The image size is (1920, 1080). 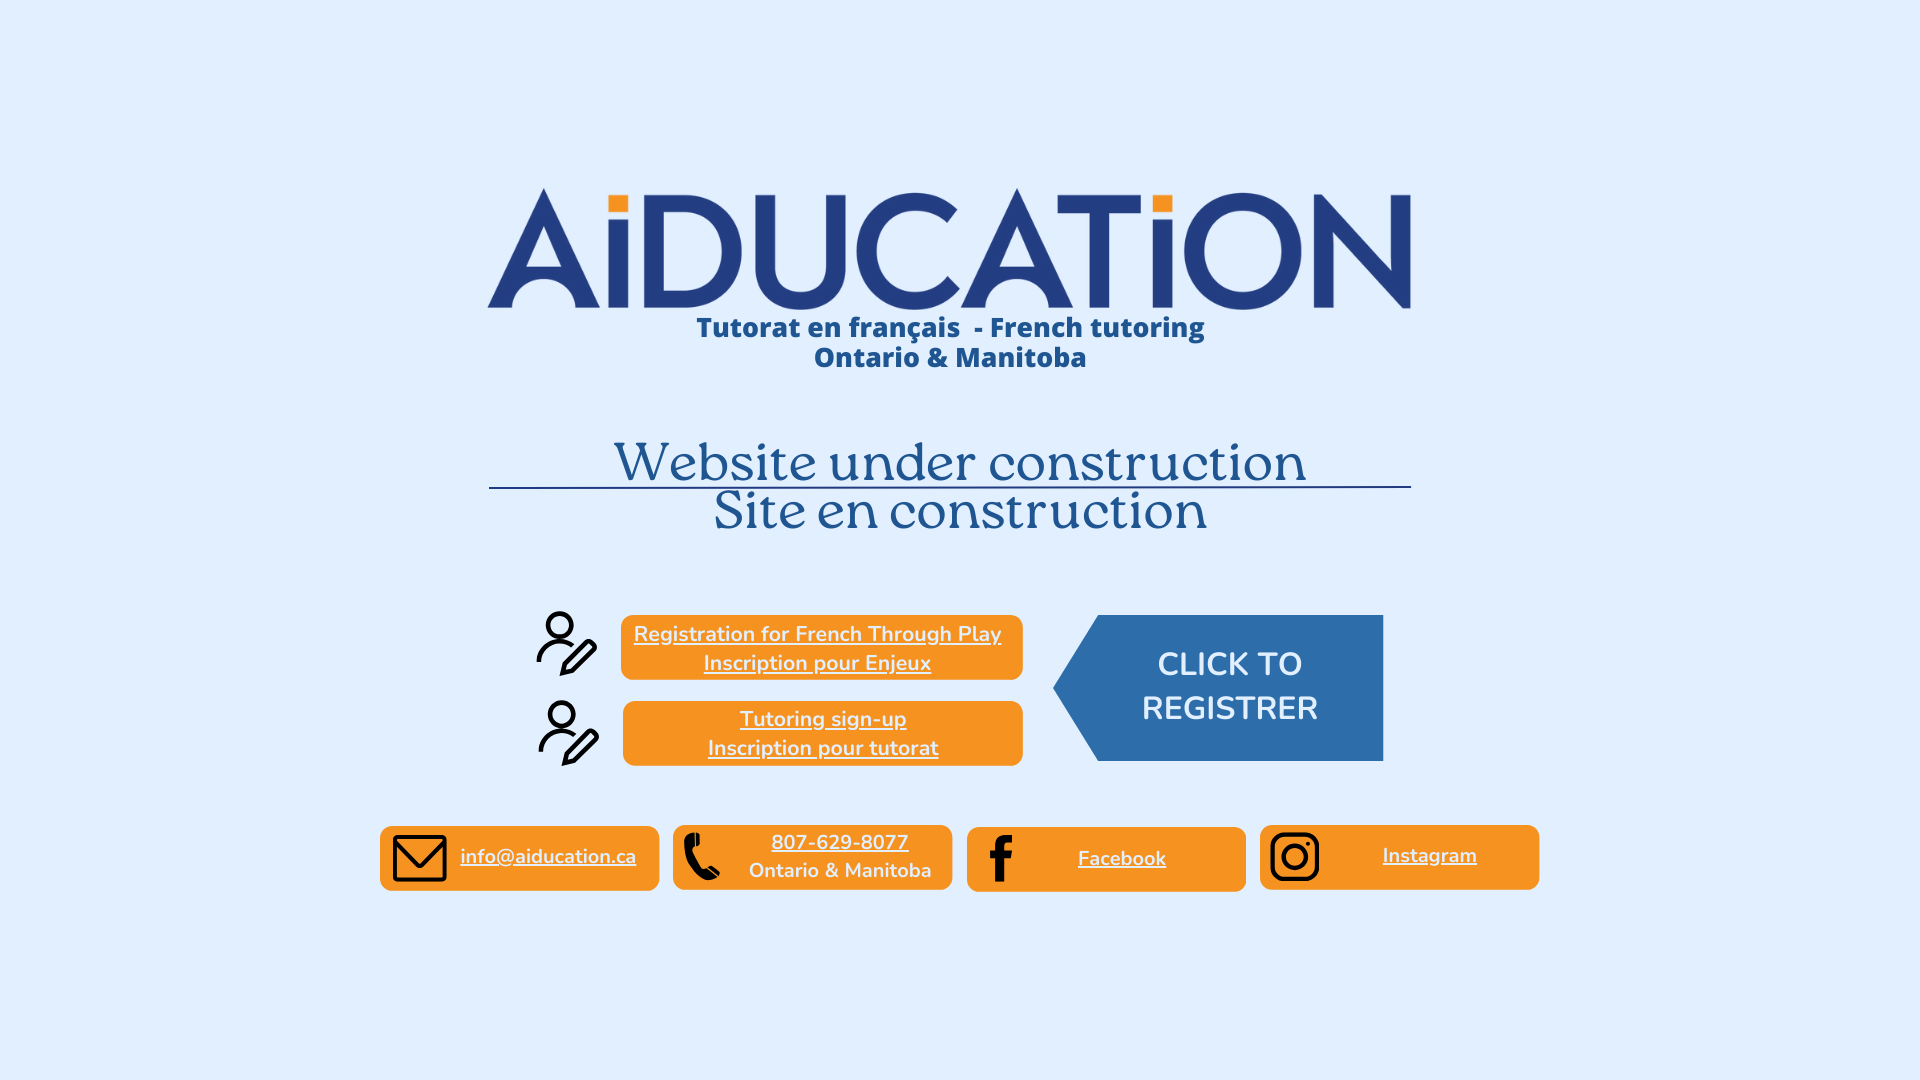 I want to click on 807-629-8077, so click(x=840, y=844).